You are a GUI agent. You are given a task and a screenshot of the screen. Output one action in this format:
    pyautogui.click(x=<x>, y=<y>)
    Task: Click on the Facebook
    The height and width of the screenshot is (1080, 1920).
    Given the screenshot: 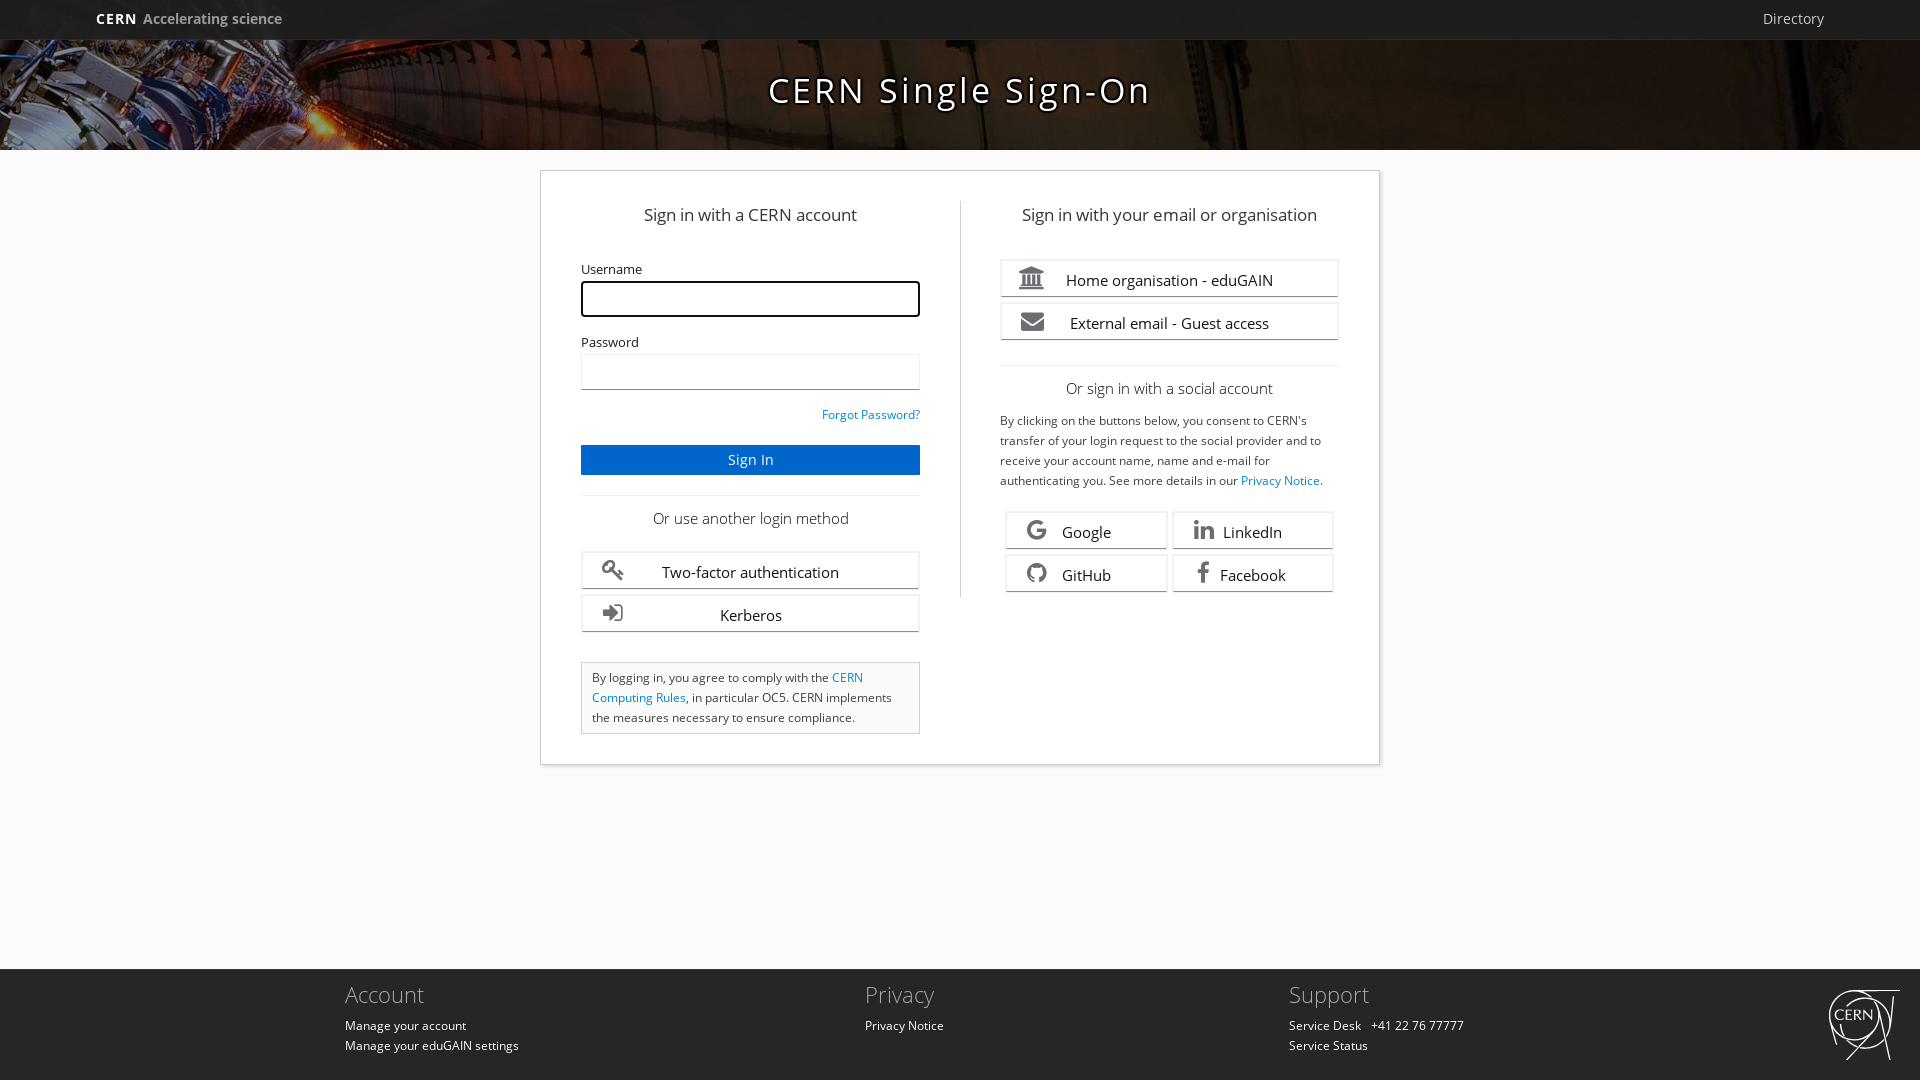 What is the action you would take?
    pyautogui.click(x=1254, y=574)
    